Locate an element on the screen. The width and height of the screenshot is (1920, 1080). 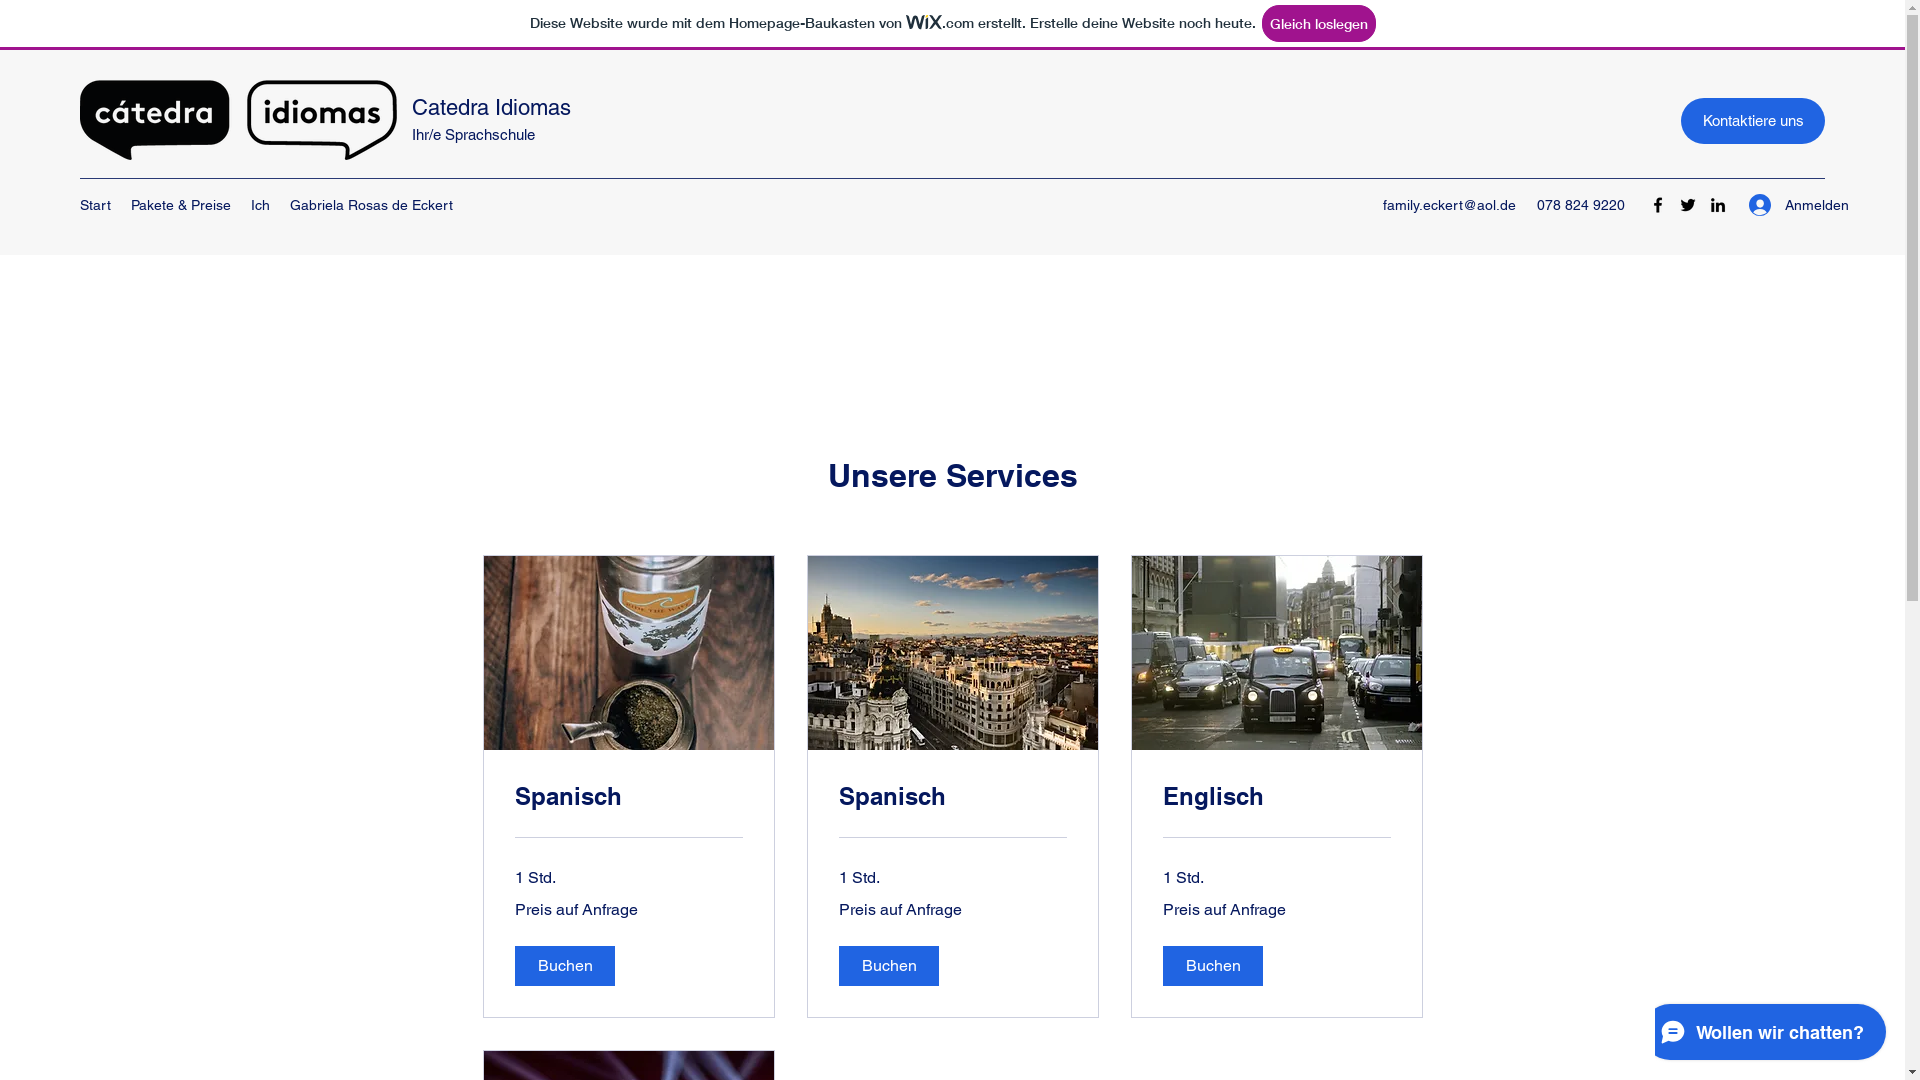
Englisch is located at coordinates (1276, 797).